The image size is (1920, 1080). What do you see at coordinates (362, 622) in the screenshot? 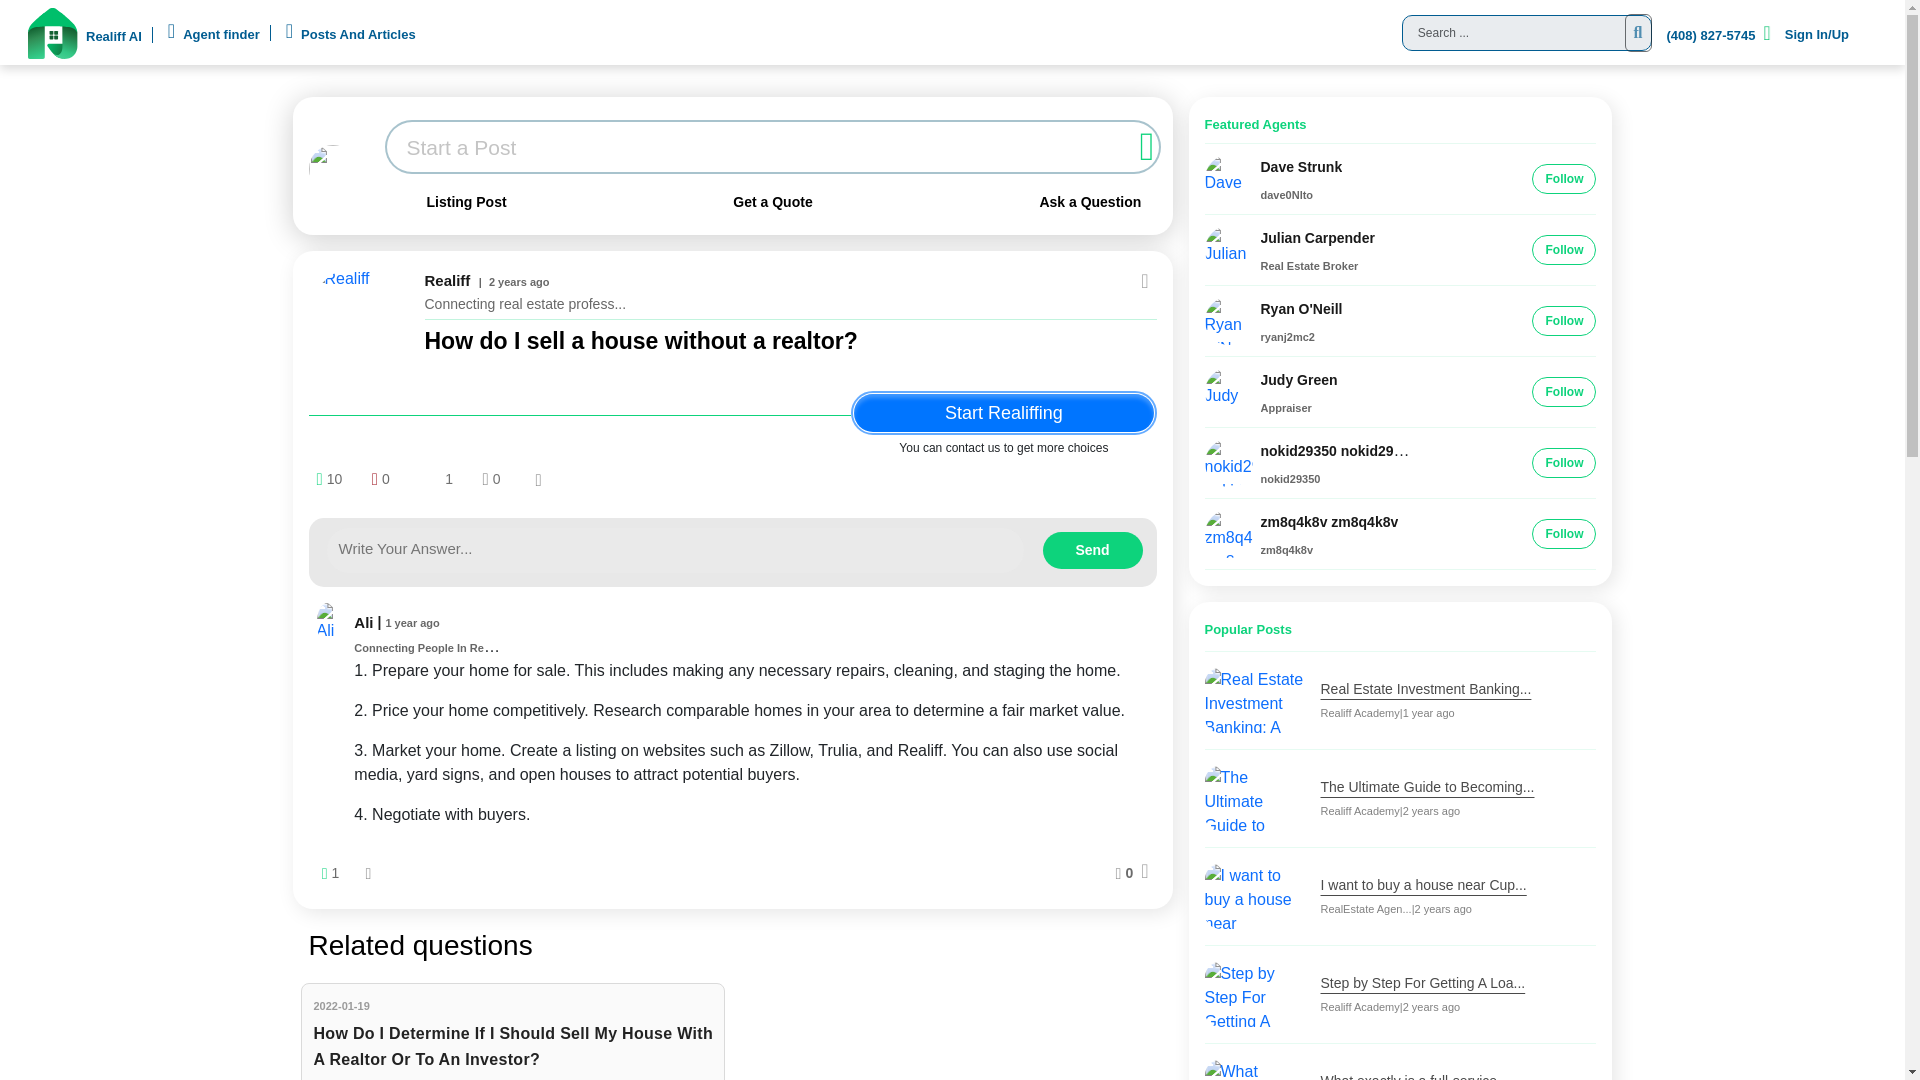
I see `Ali` at bounding box center [362, 622].